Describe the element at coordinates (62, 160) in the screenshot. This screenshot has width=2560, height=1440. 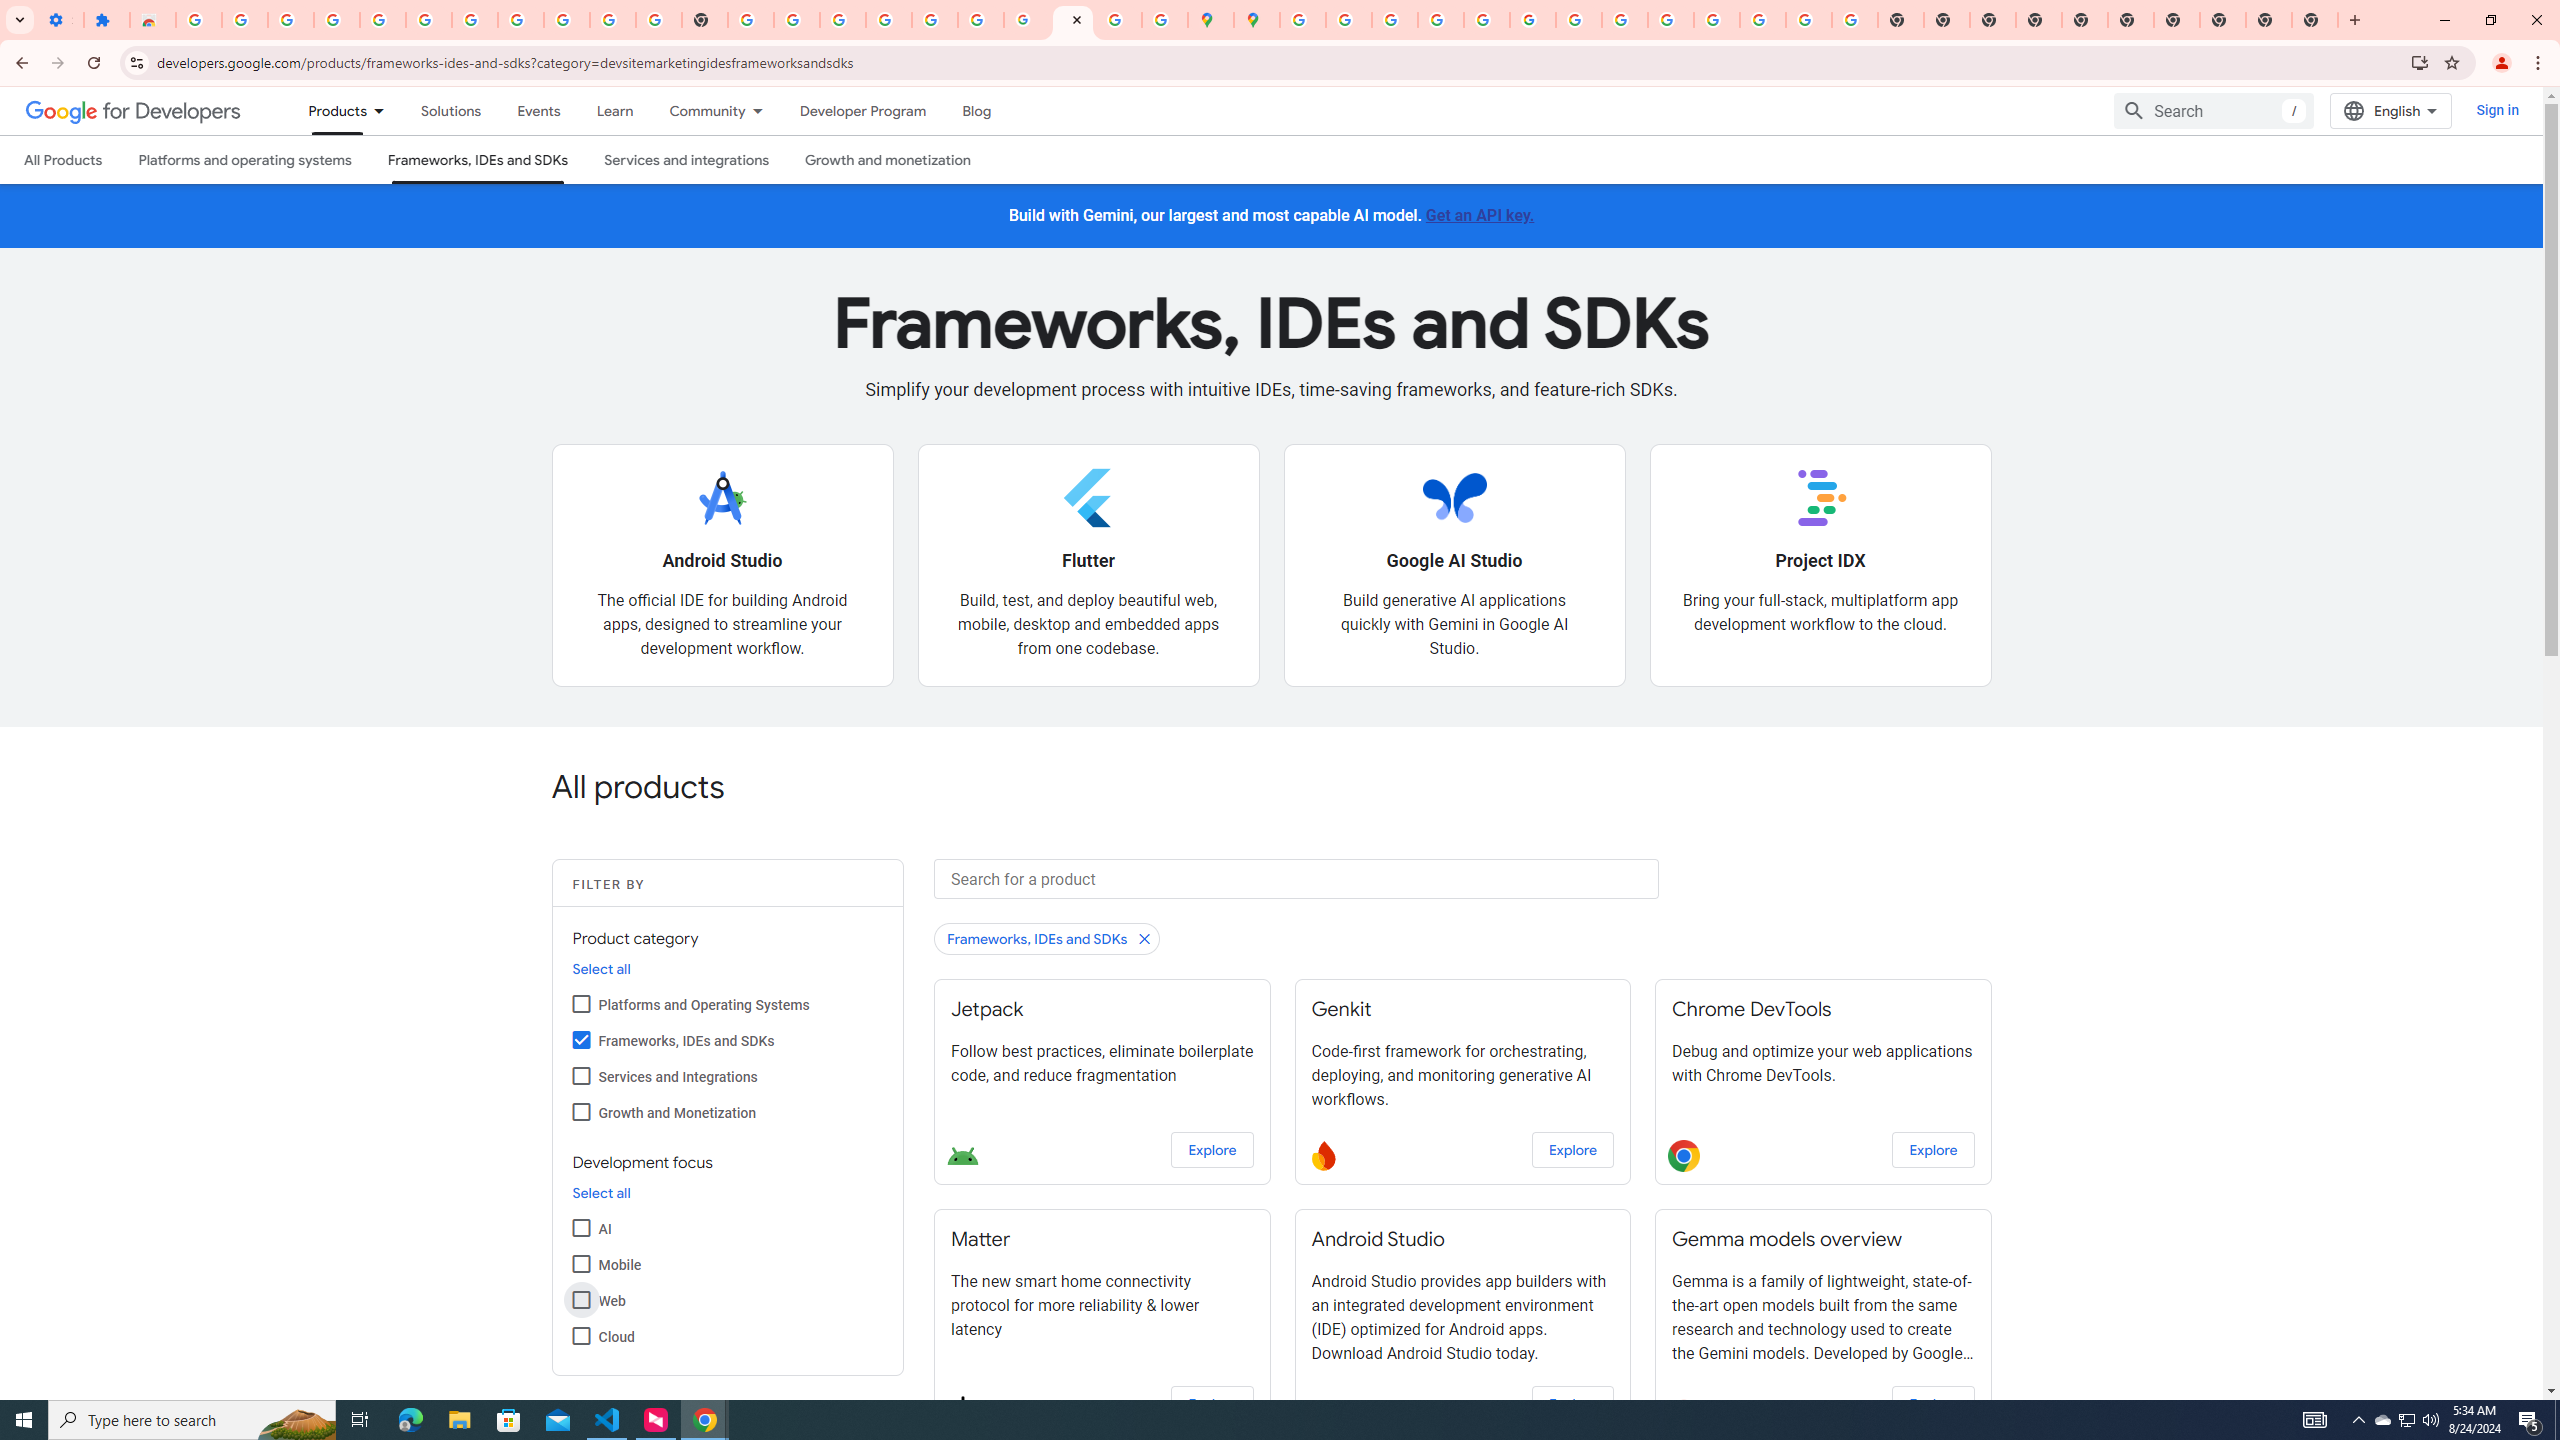
I see `All Products` at that location.